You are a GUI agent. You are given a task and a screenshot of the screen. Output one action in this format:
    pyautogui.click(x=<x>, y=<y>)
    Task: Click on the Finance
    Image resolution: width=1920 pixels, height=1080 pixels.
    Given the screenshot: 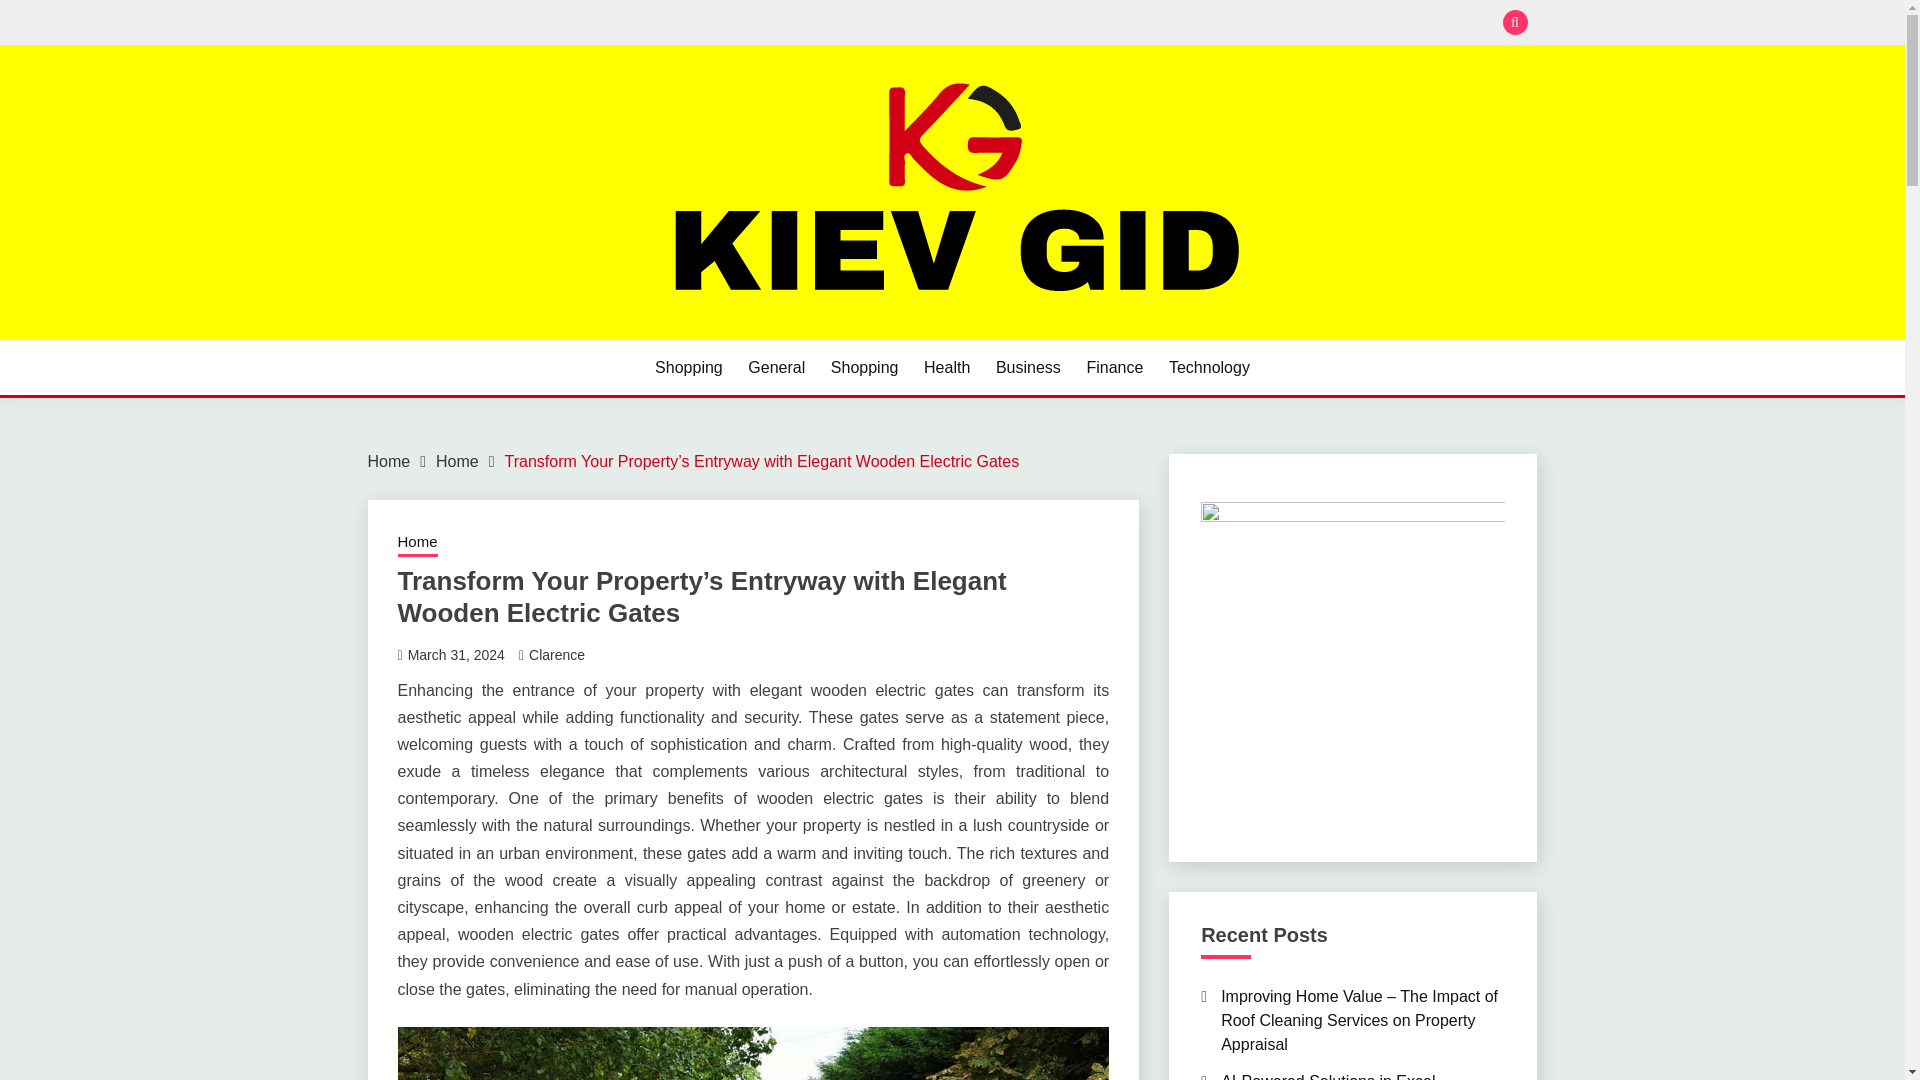 What is the action you would take?
    pyautogui.click(x=1114, y=368)
    